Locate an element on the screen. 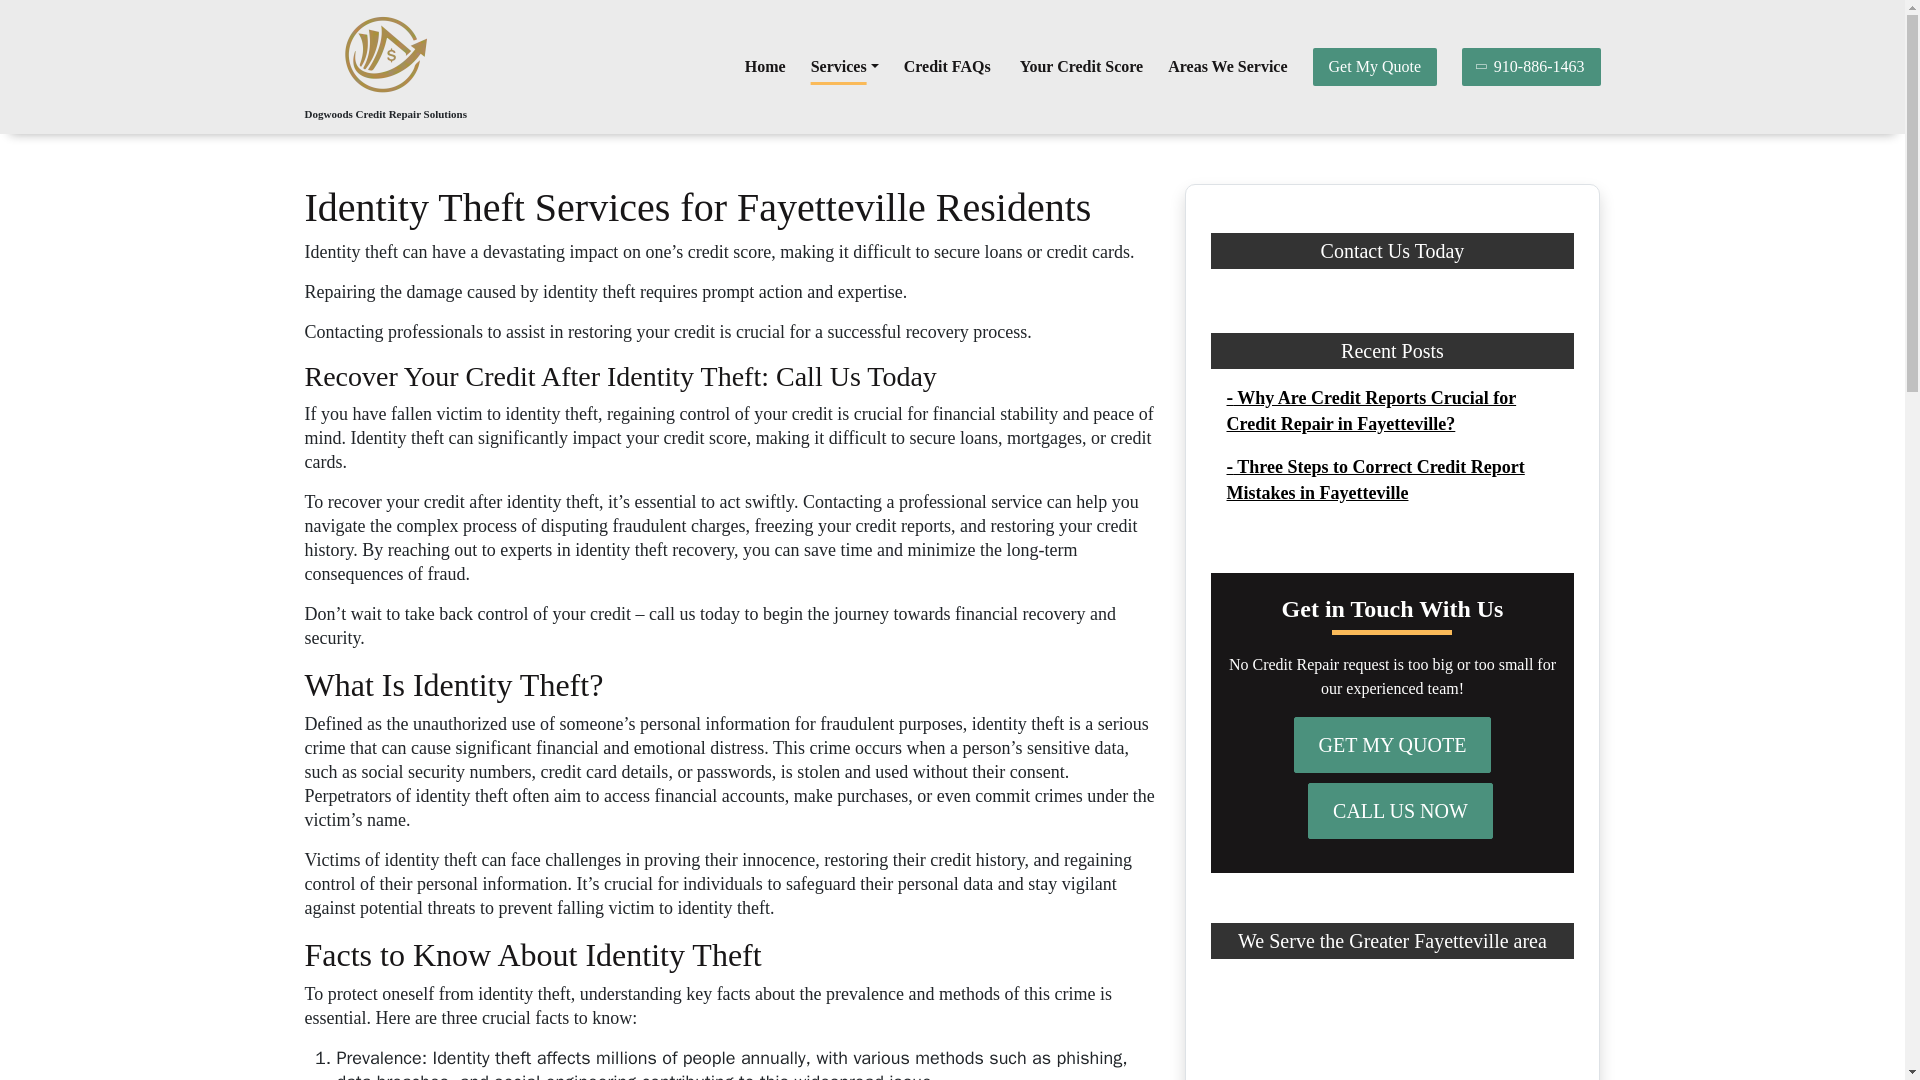  Areas We Service is located at coordinates (1226, 67).